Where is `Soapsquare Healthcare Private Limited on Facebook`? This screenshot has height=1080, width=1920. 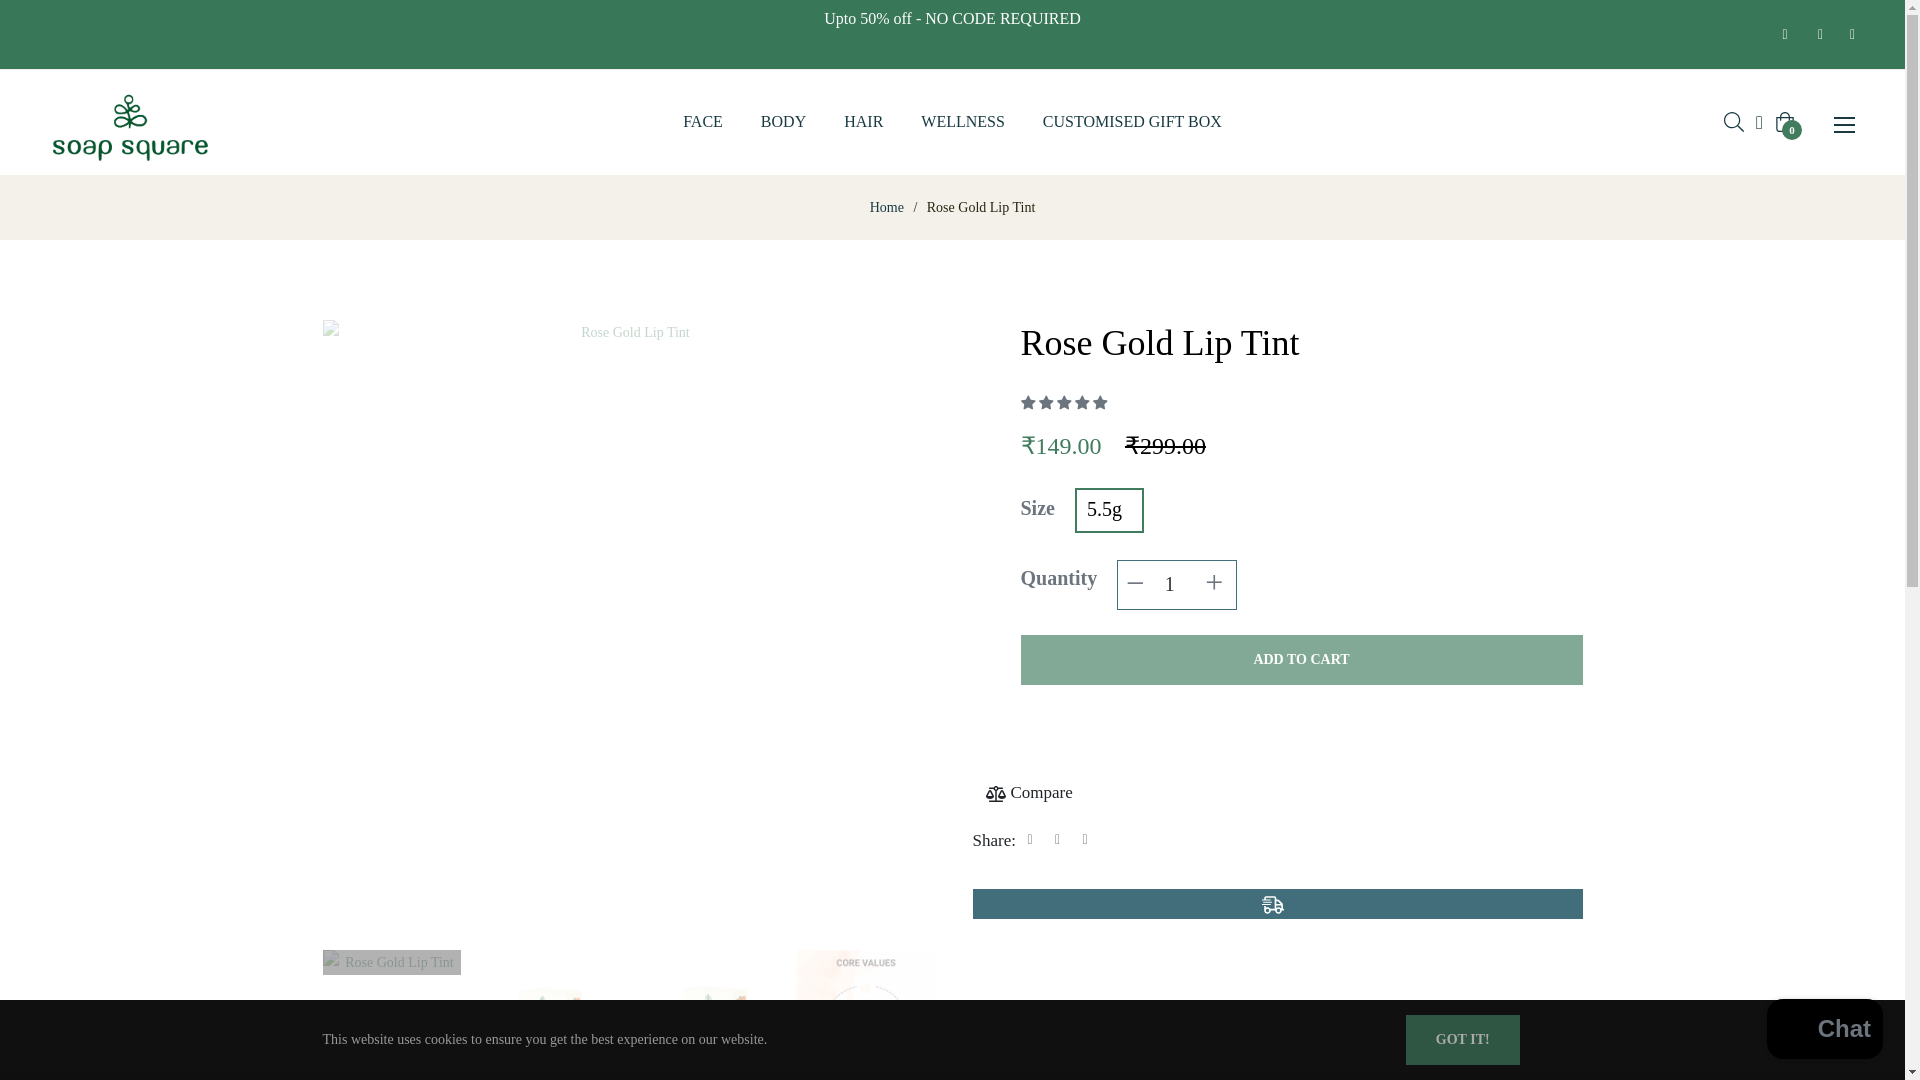
Soapsquare Healthcare Private Limited on Facebook is located at coordinates (1780, 34).